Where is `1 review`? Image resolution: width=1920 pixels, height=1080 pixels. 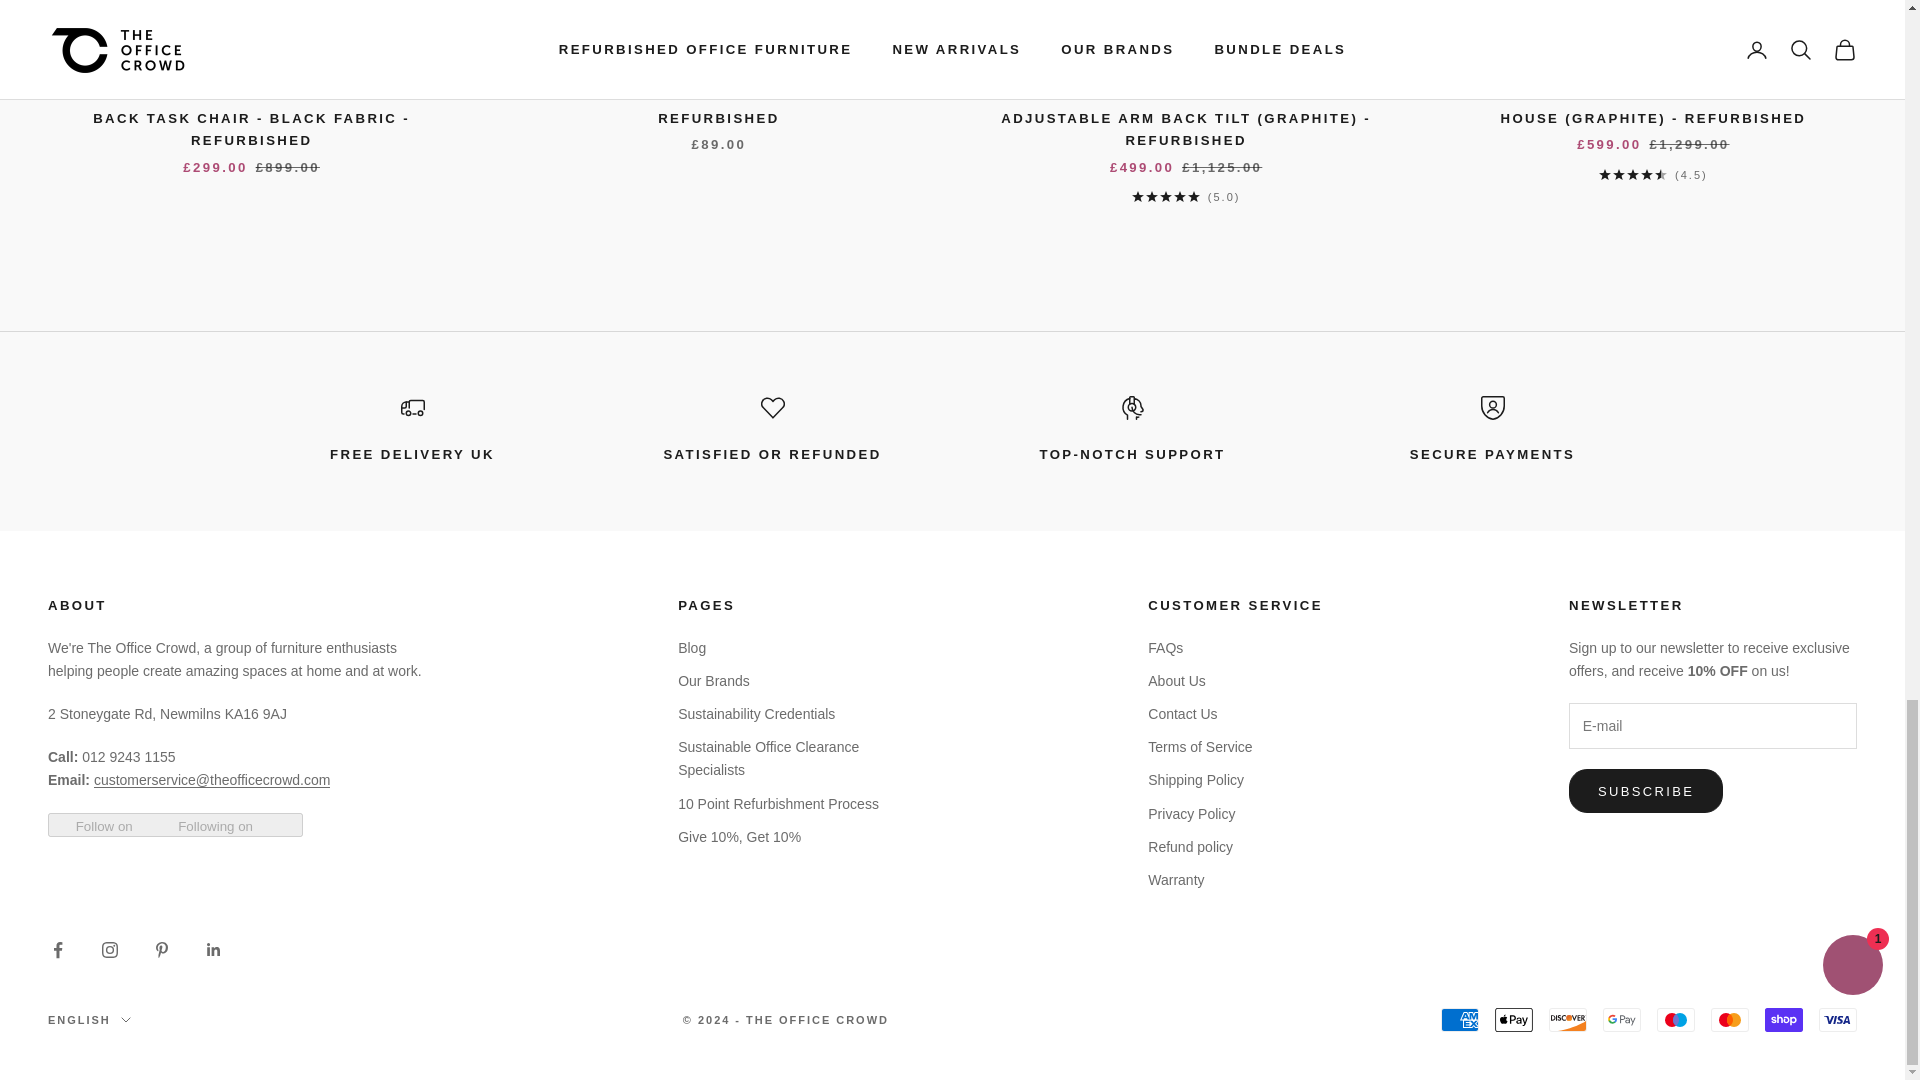
1 review is located at coordinates (1186, 197).